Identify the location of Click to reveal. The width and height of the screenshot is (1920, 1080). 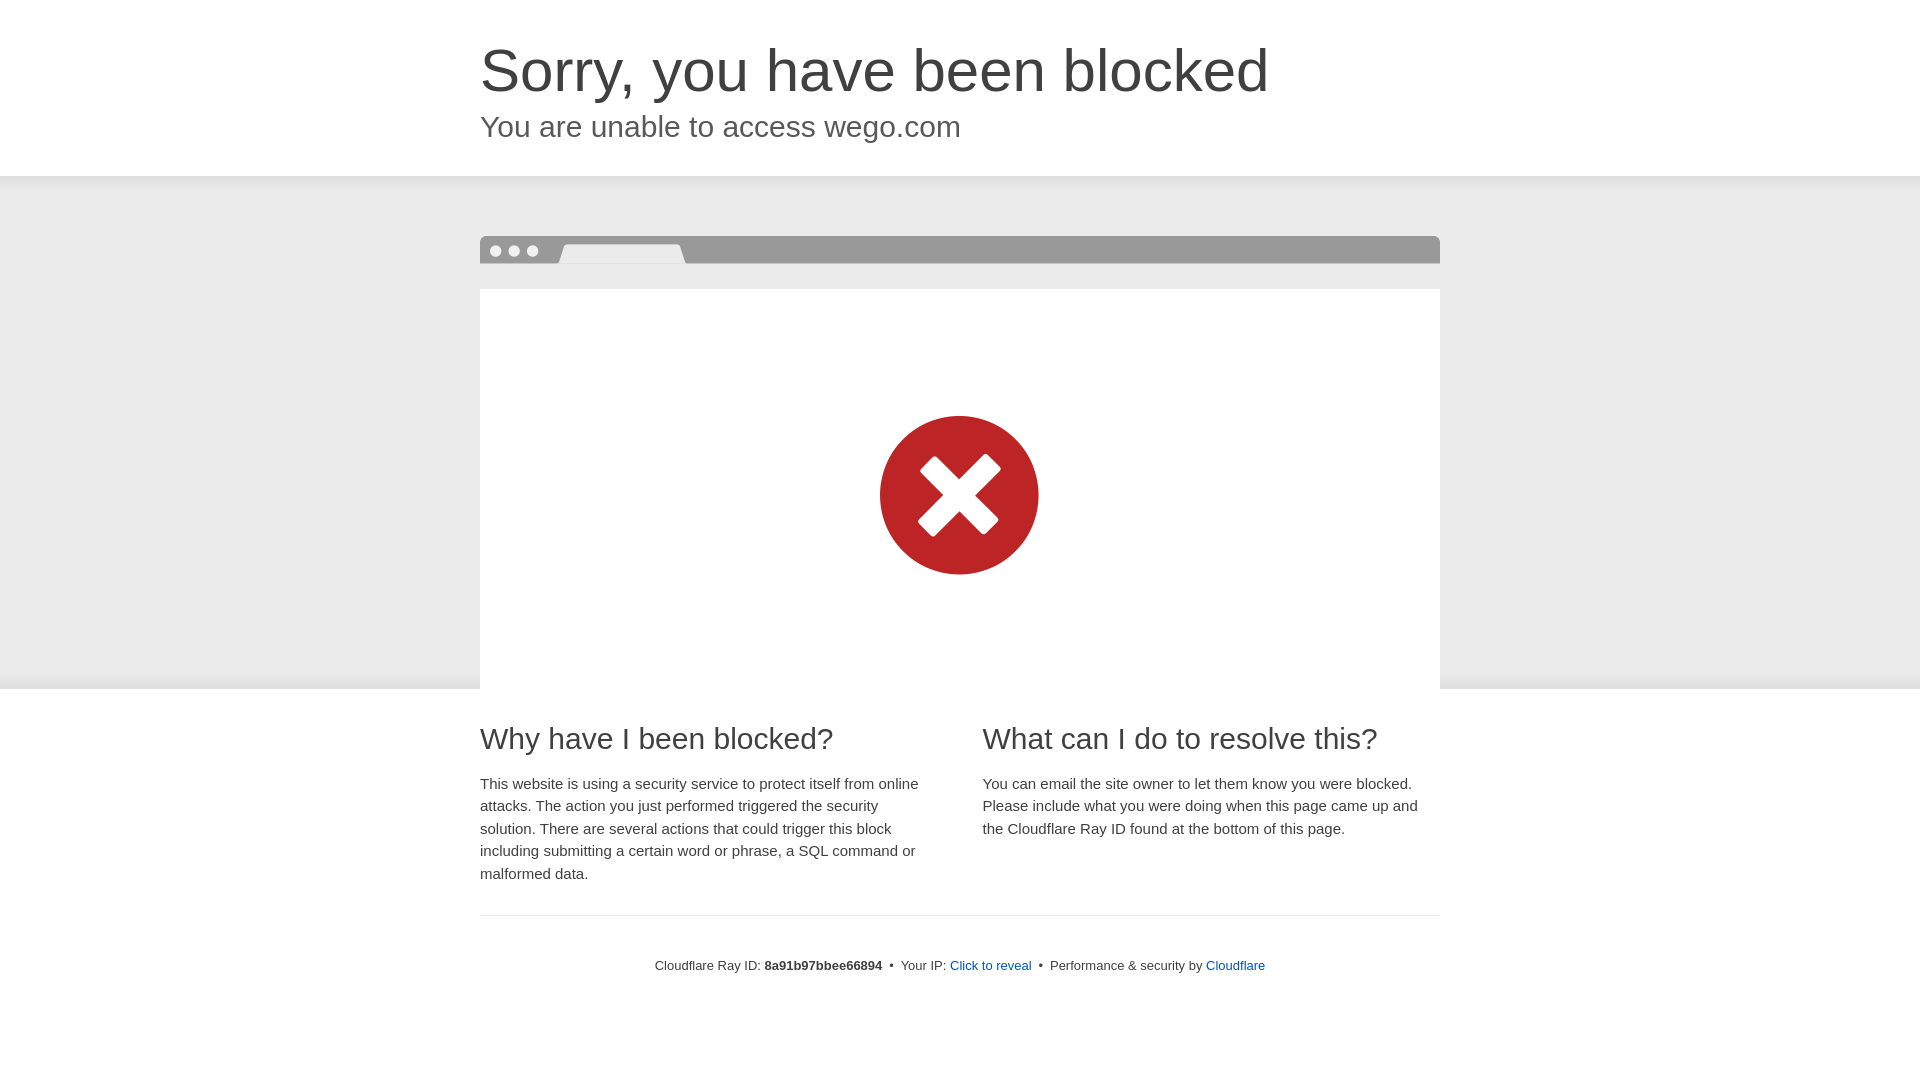
(991, 966).